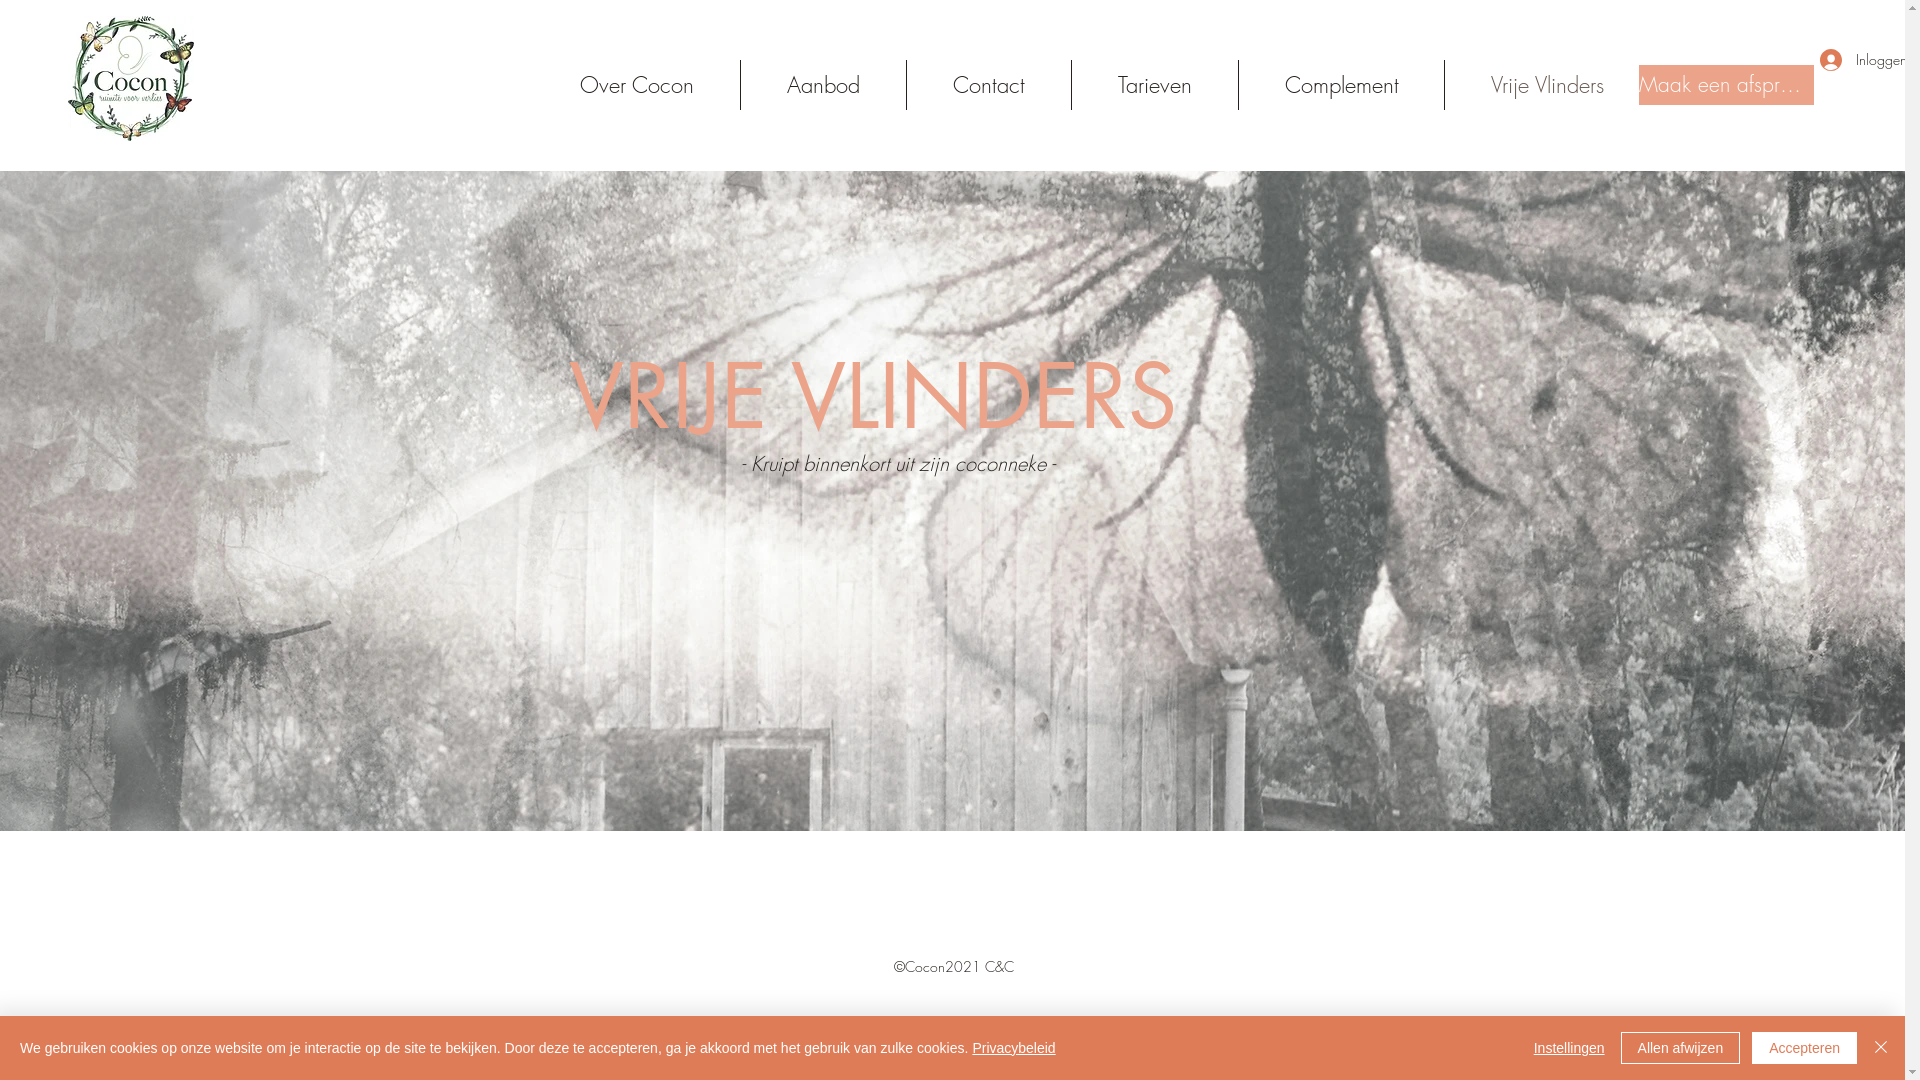 The height and width of the screenshot is (1080, 1920). I want to click on Contact, so click(989, 85).